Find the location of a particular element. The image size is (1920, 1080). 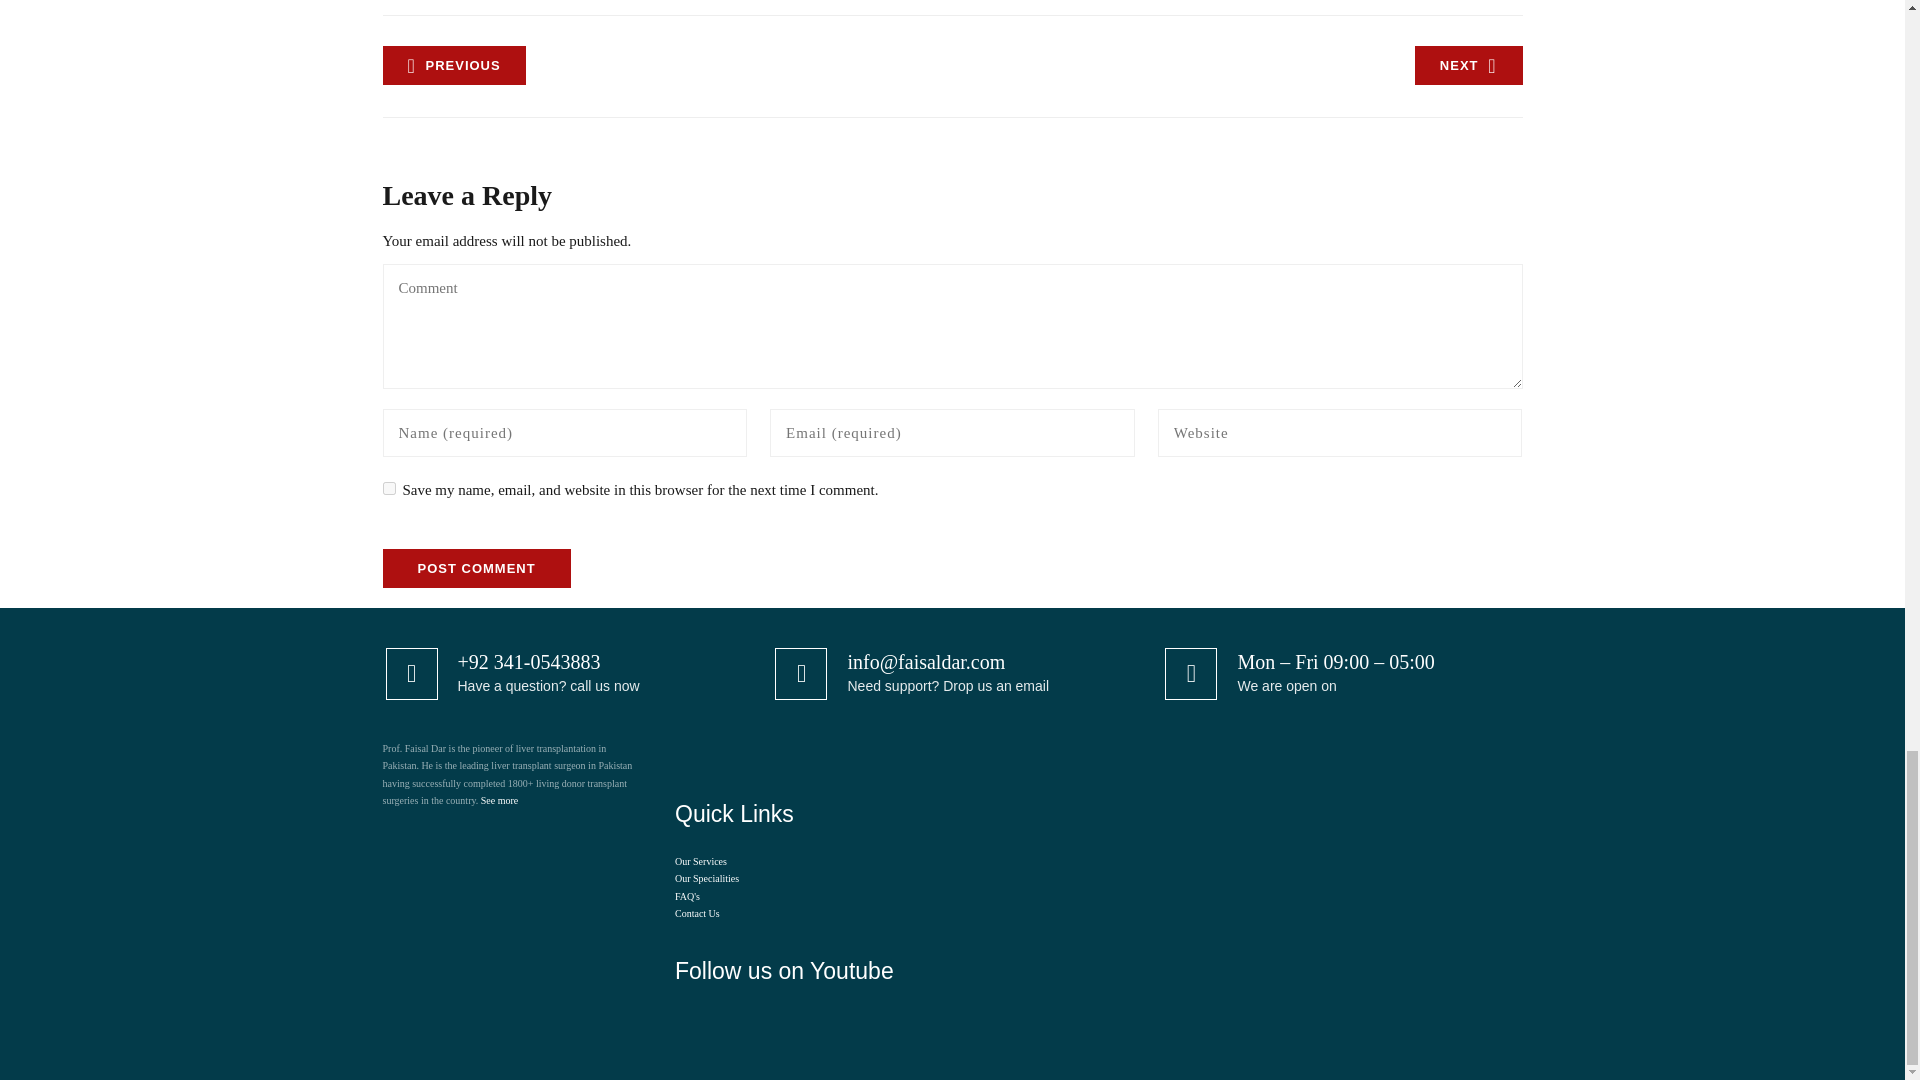

FAQ's is located at coordinates (688, 896).